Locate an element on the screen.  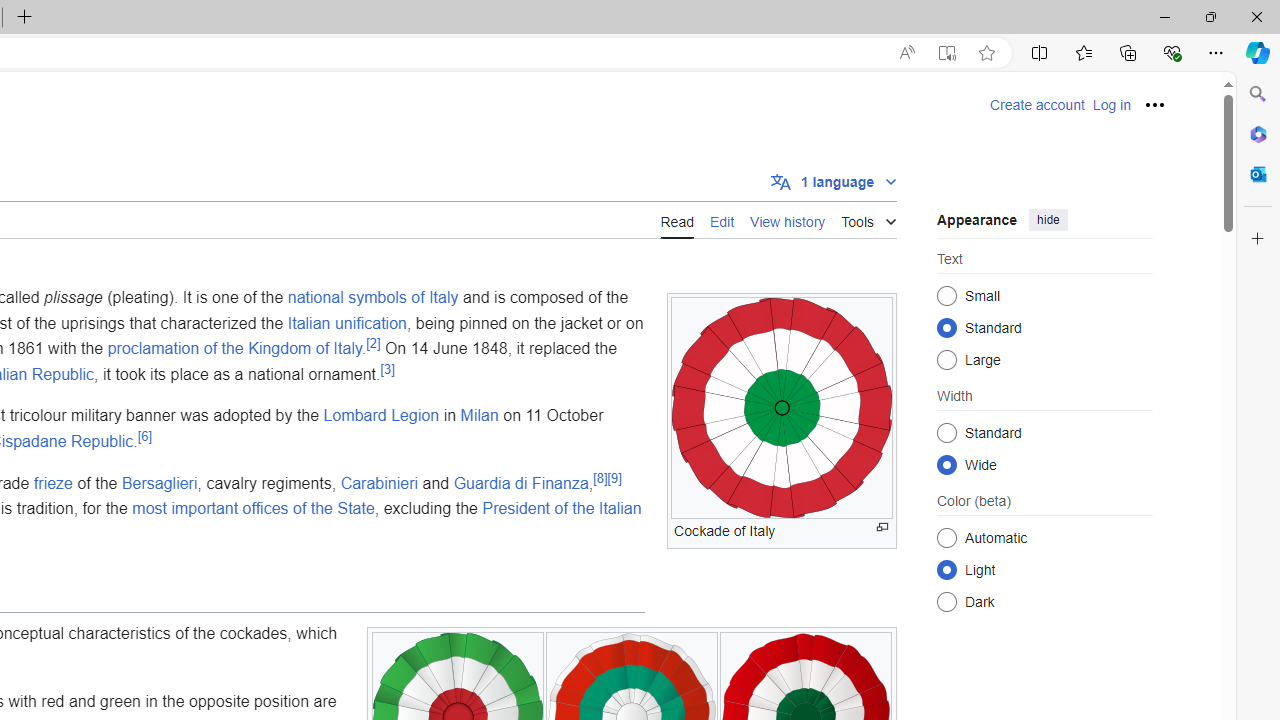
Dark is located at coordinates (946, 602).